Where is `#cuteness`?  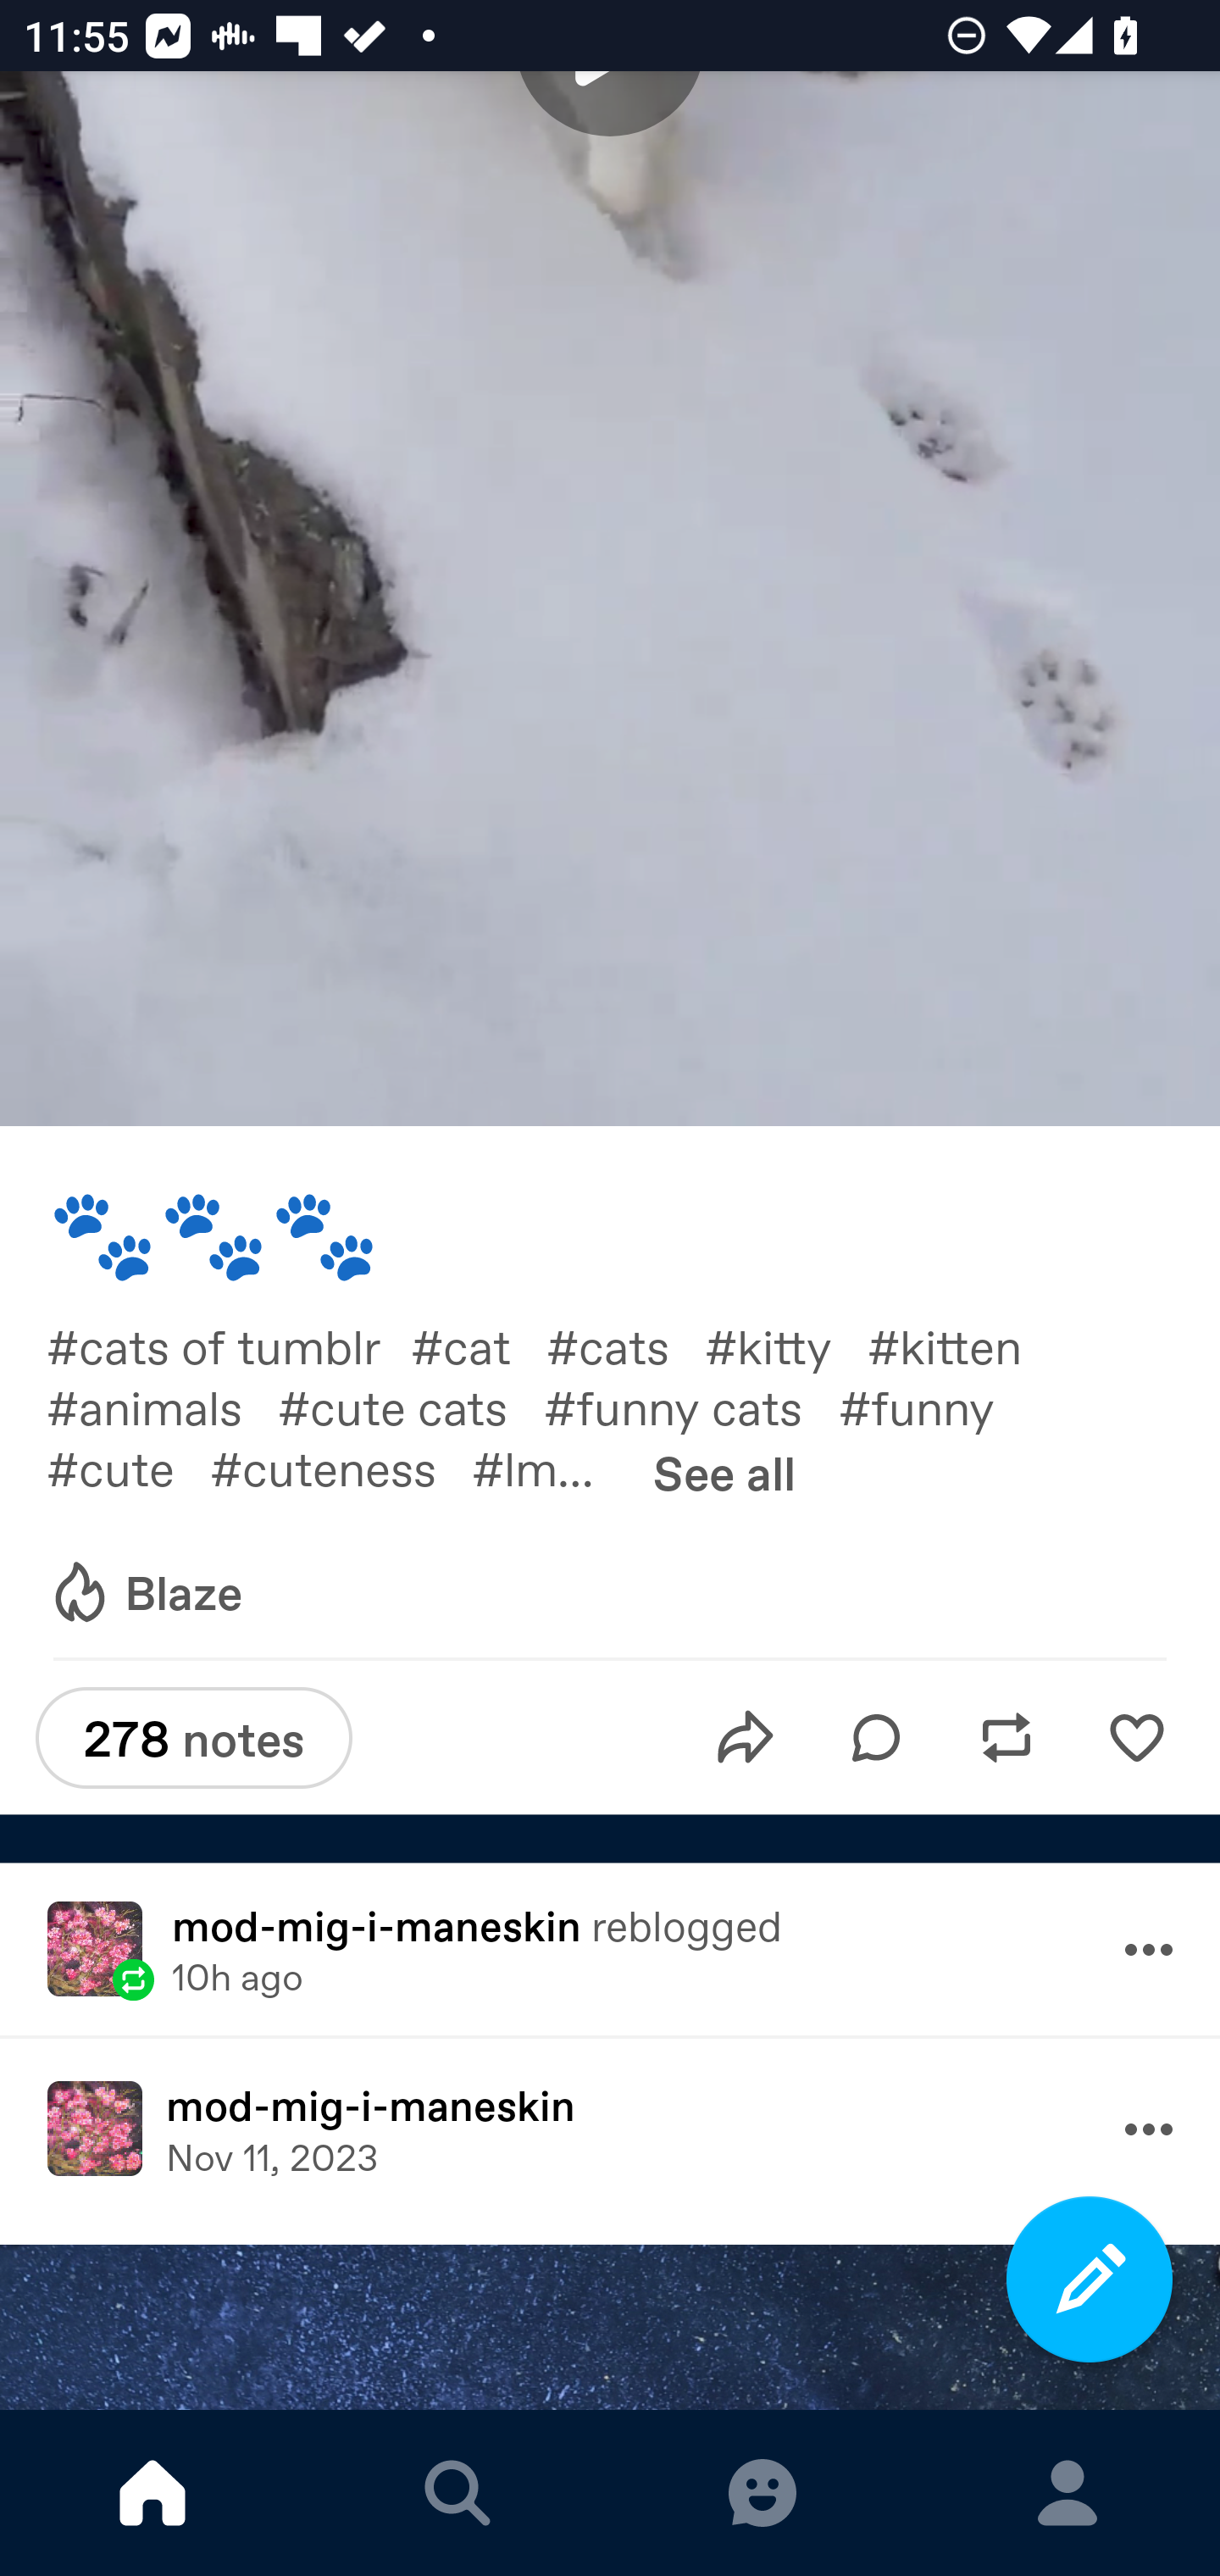 #cuteness is located at coordinates (341, 1468).